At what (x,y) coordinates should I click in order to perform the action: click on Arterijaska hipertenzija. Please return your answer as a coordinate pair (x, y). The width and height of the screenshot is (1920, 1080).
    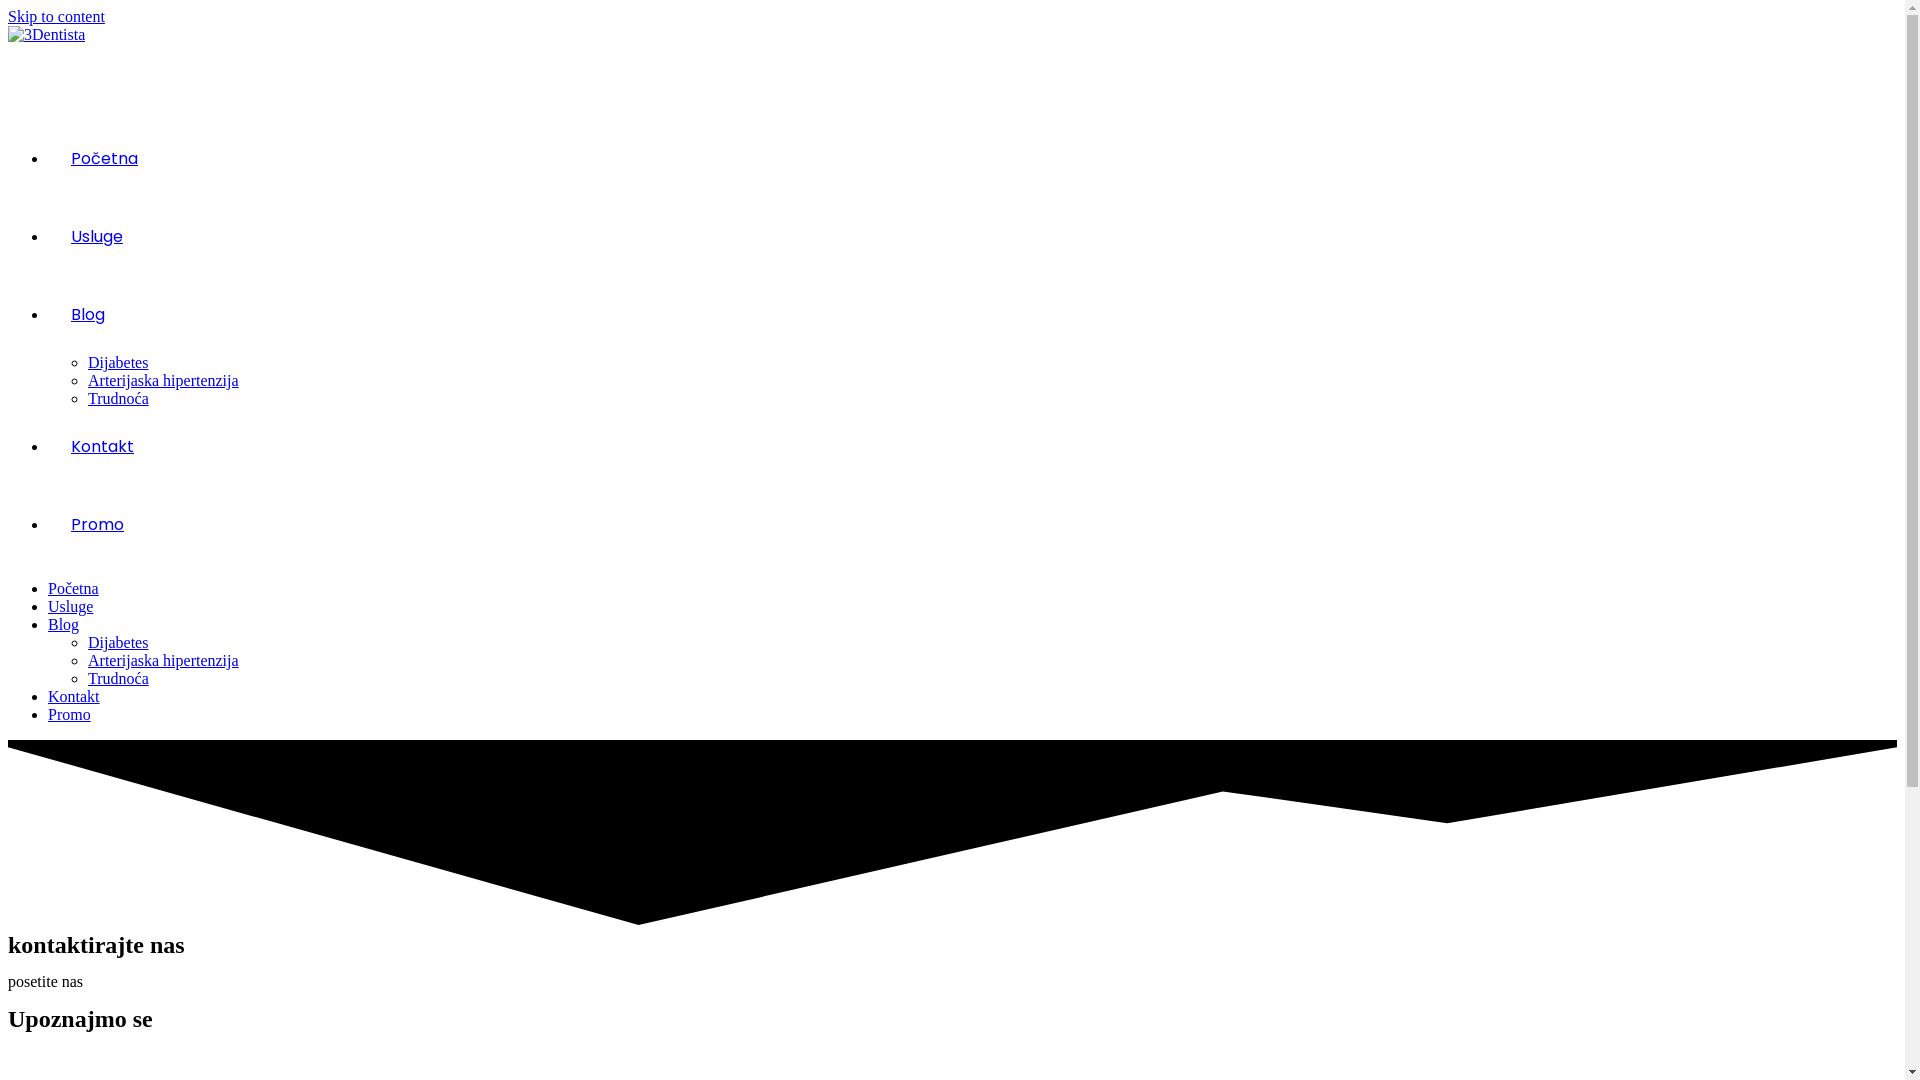
    Looking at the image, I should click on (164, 660).